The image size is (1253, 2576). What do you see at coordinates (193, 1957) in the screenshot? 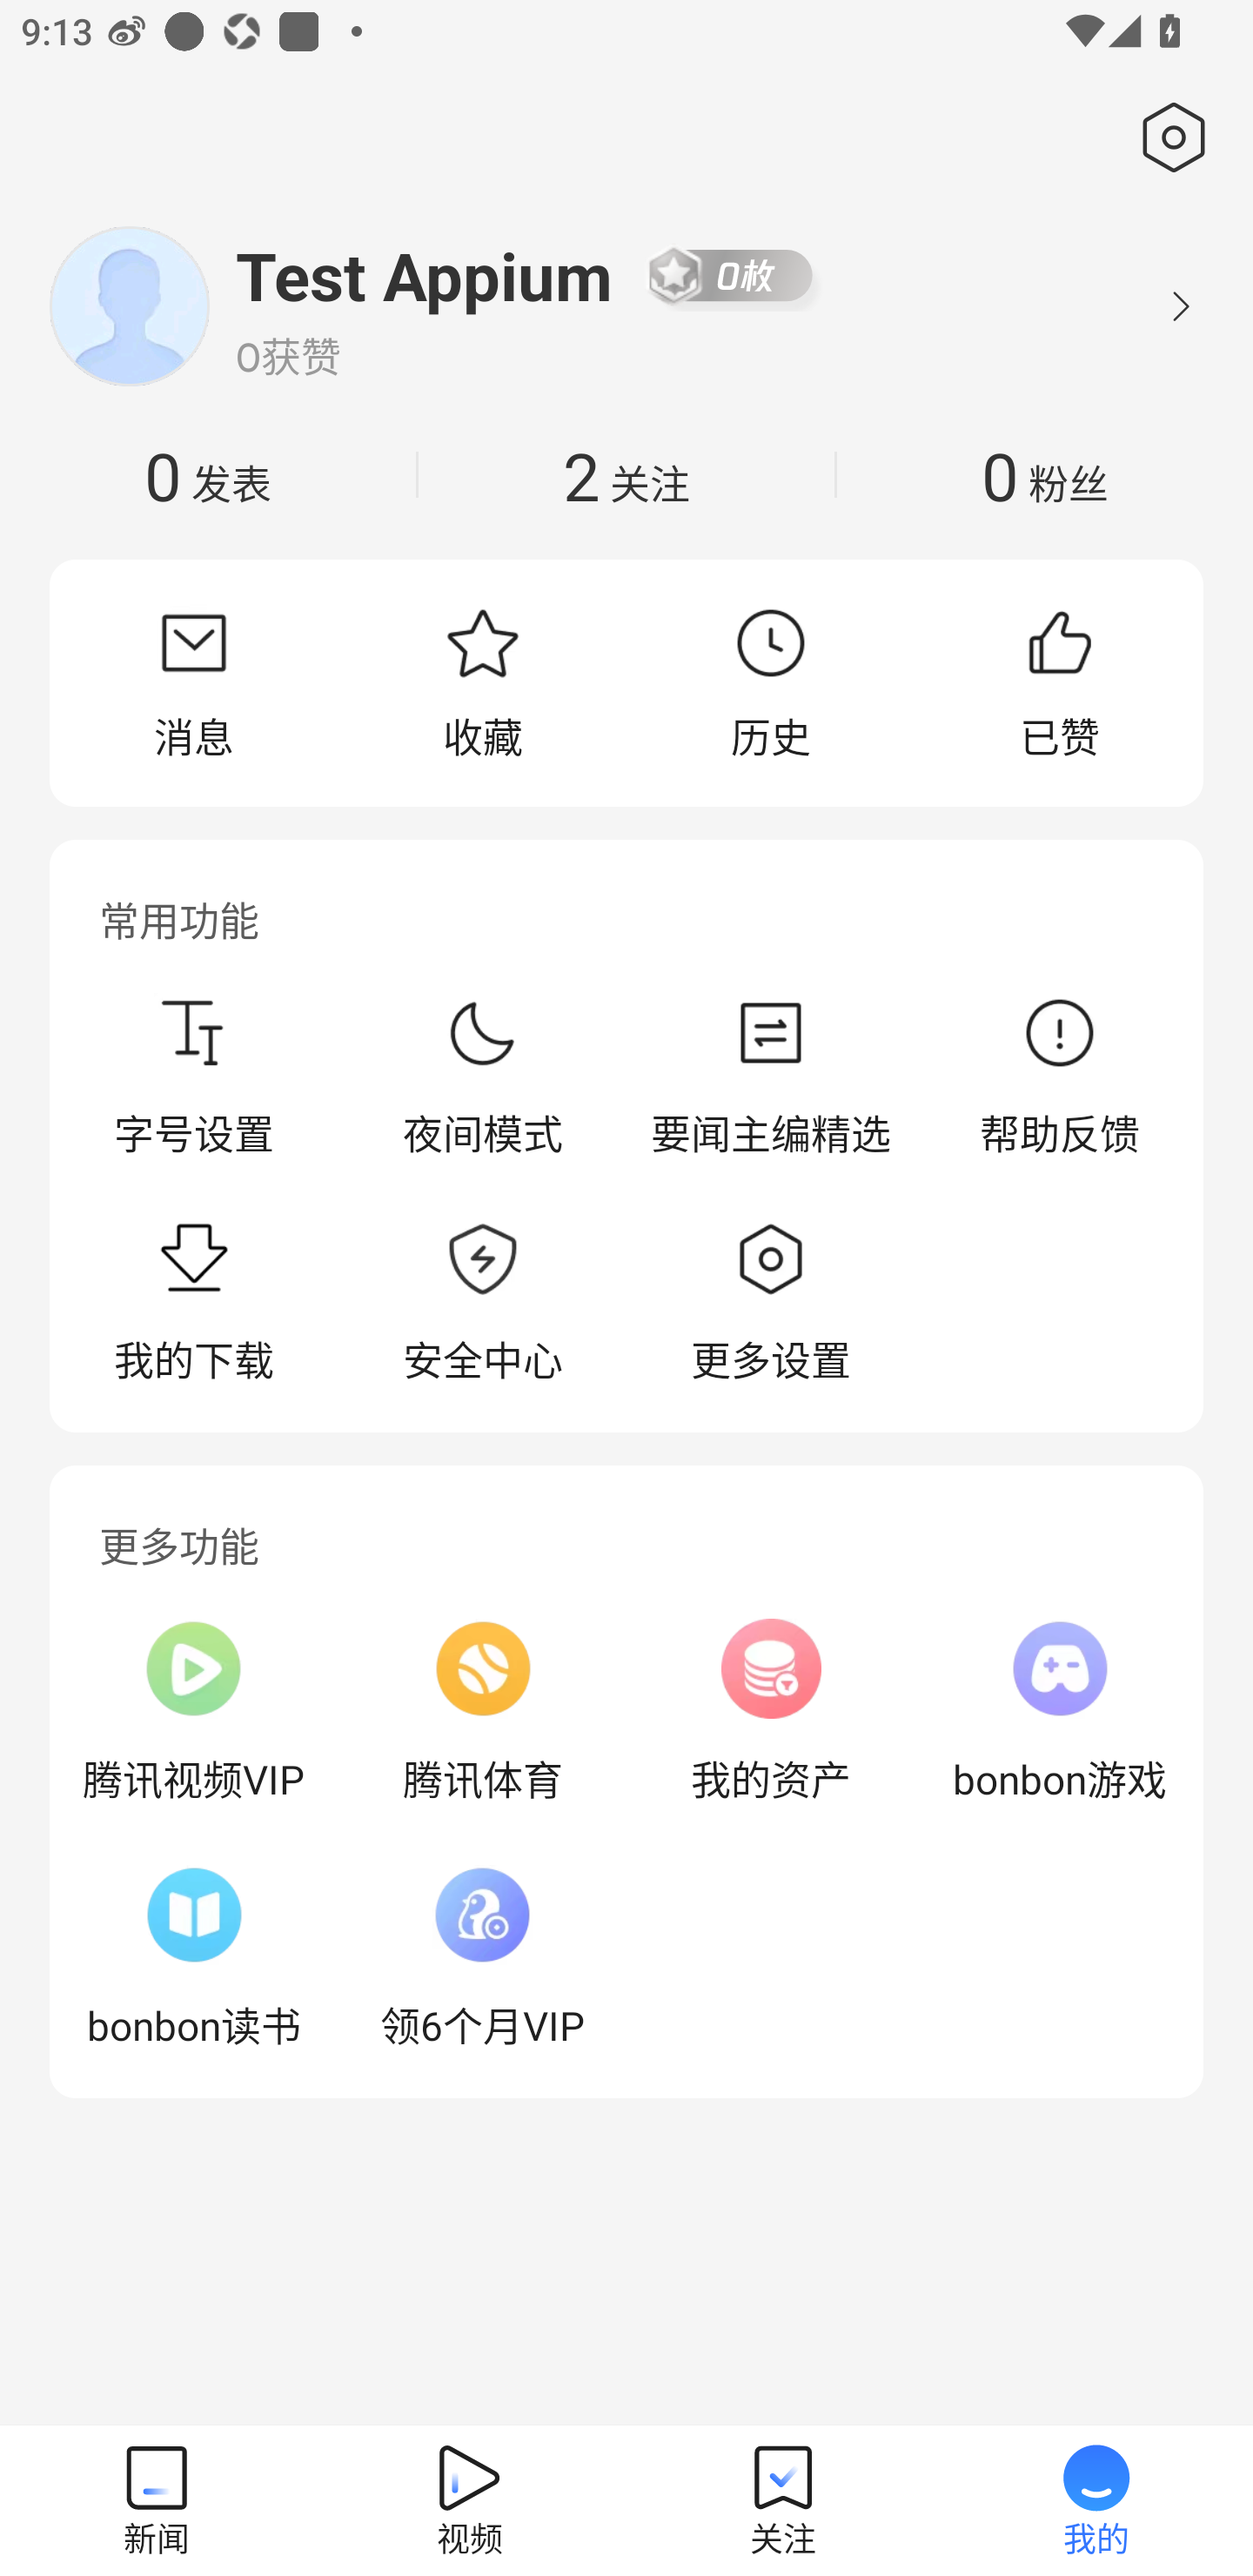
I see `bonbon读书，可点击` at bounding box center [193, 1957].